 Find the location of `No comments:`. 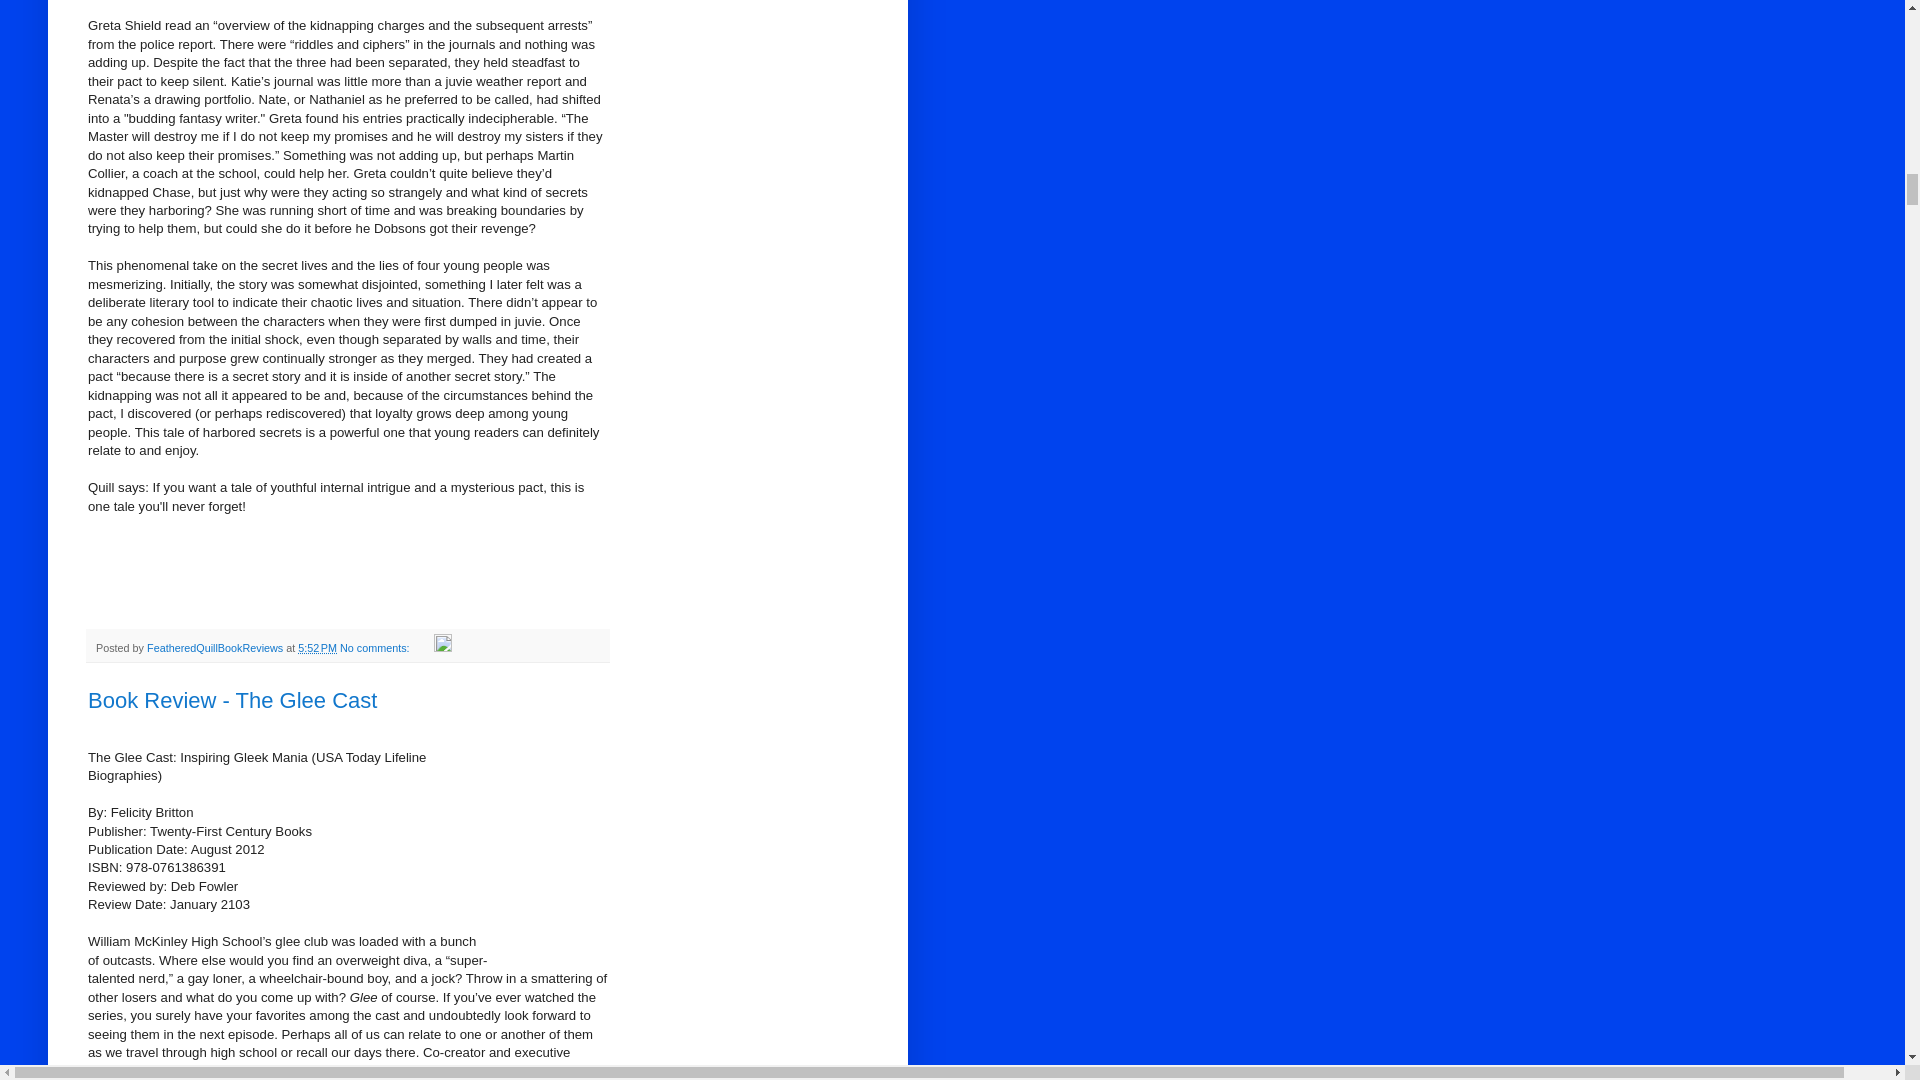

No comments: is located at coordinates (376, 648).